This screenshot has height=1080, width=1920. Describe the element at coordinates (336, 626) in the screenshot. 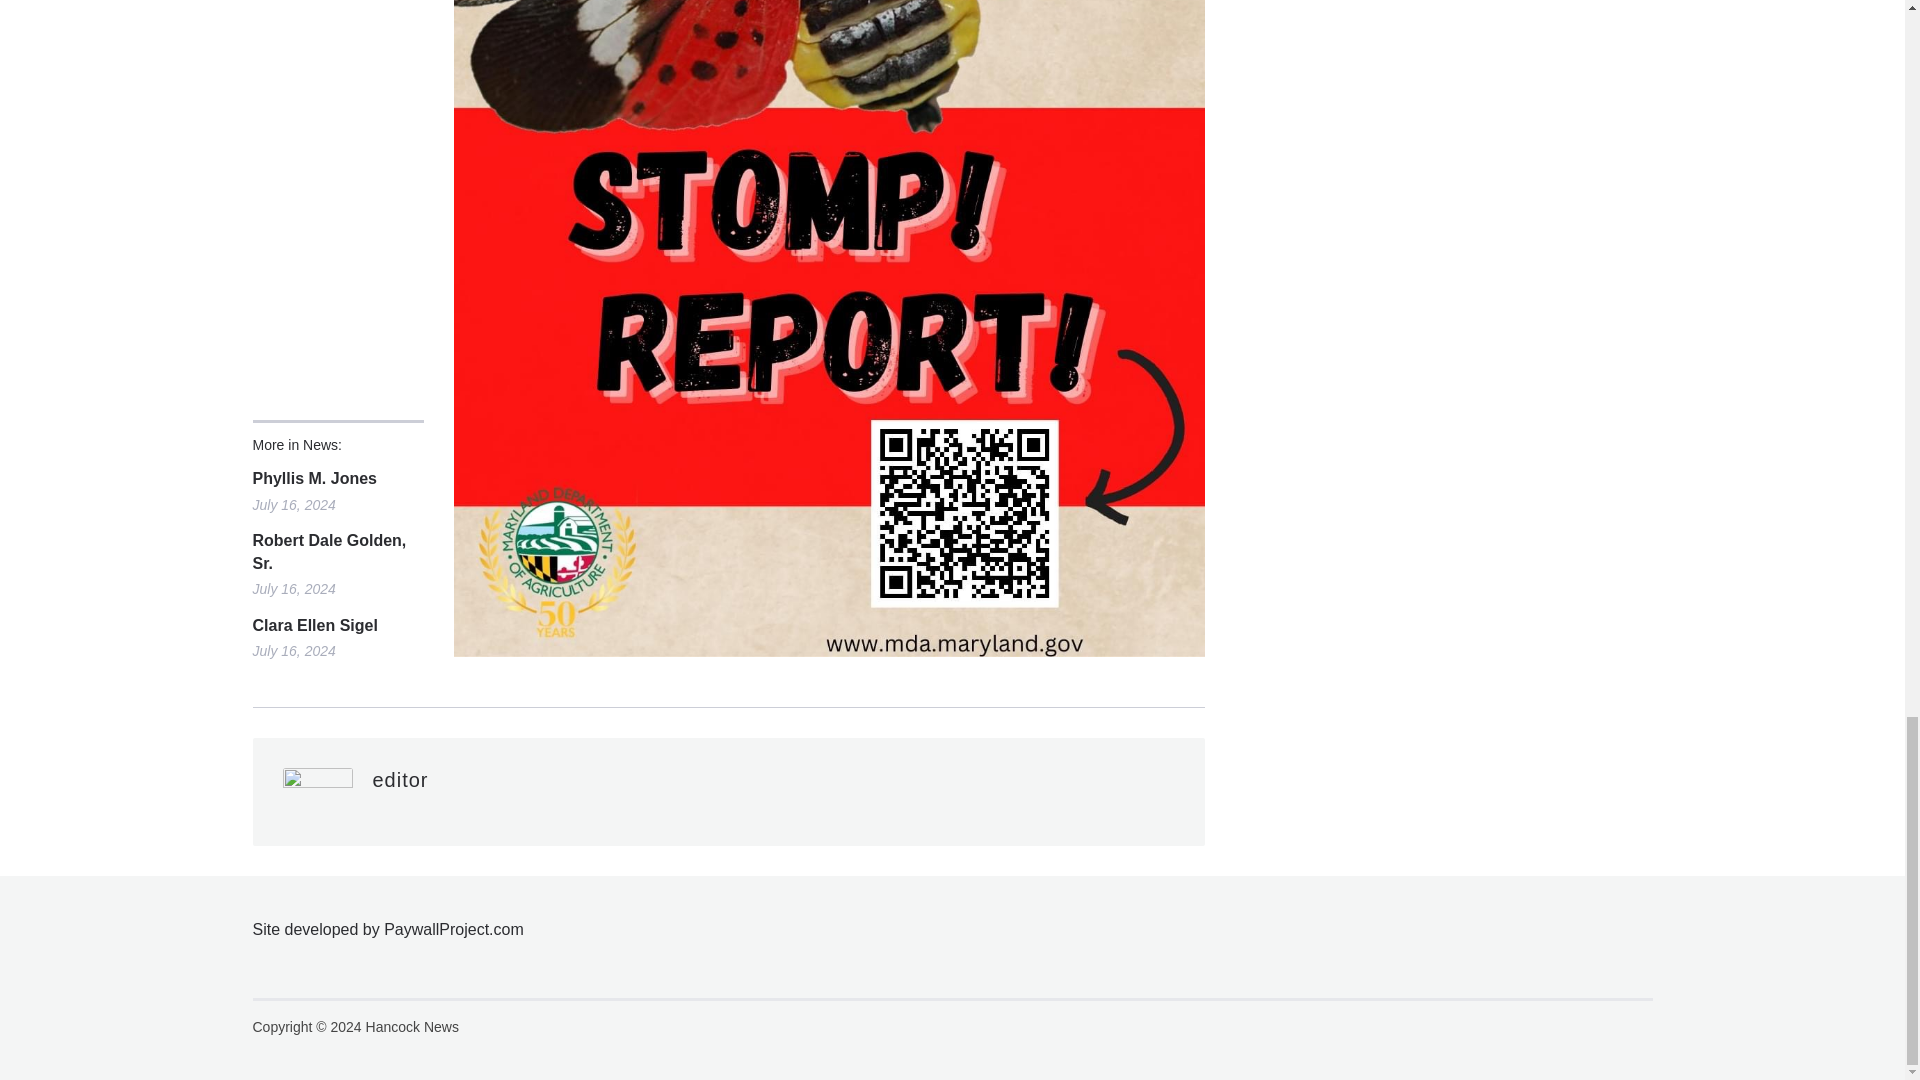

I see `Permalink to Clara Ellen Sigel` at that location.